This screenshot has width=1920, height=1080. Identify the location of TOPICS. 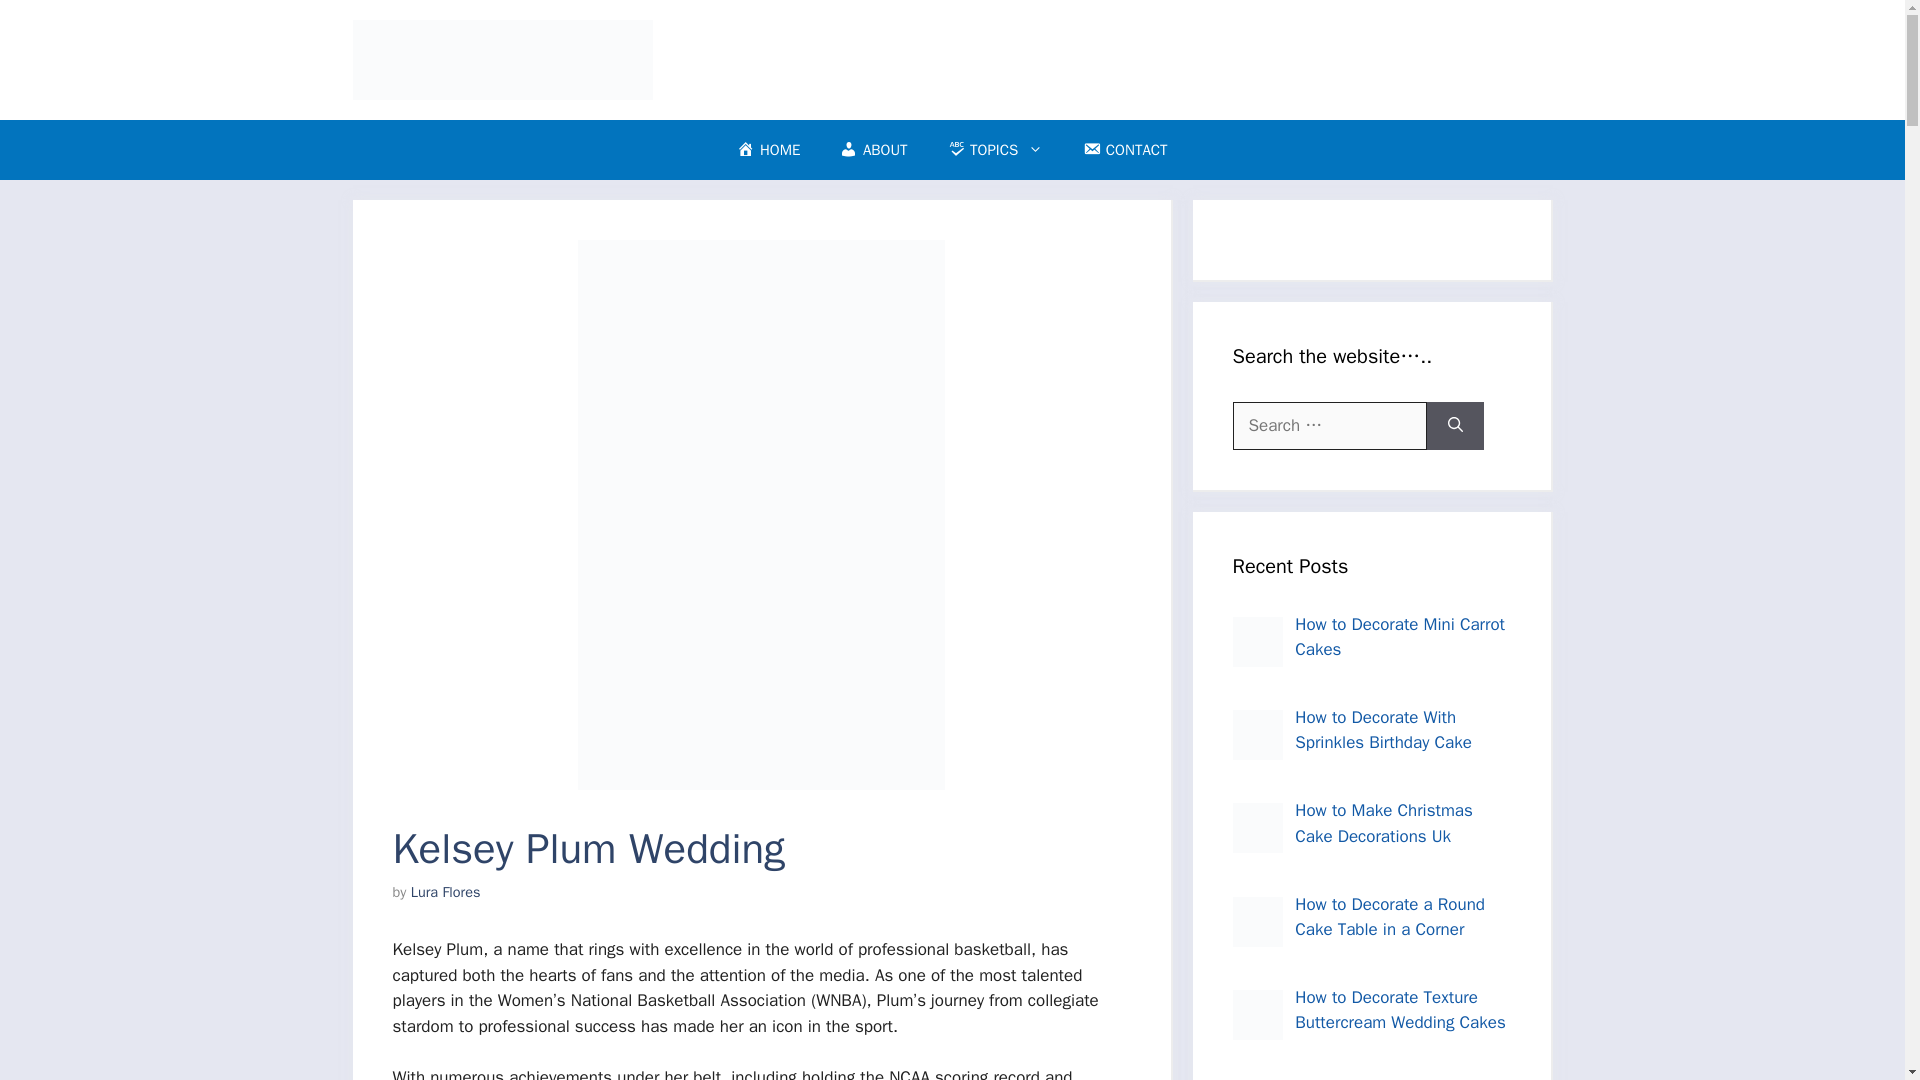
(995, 150).